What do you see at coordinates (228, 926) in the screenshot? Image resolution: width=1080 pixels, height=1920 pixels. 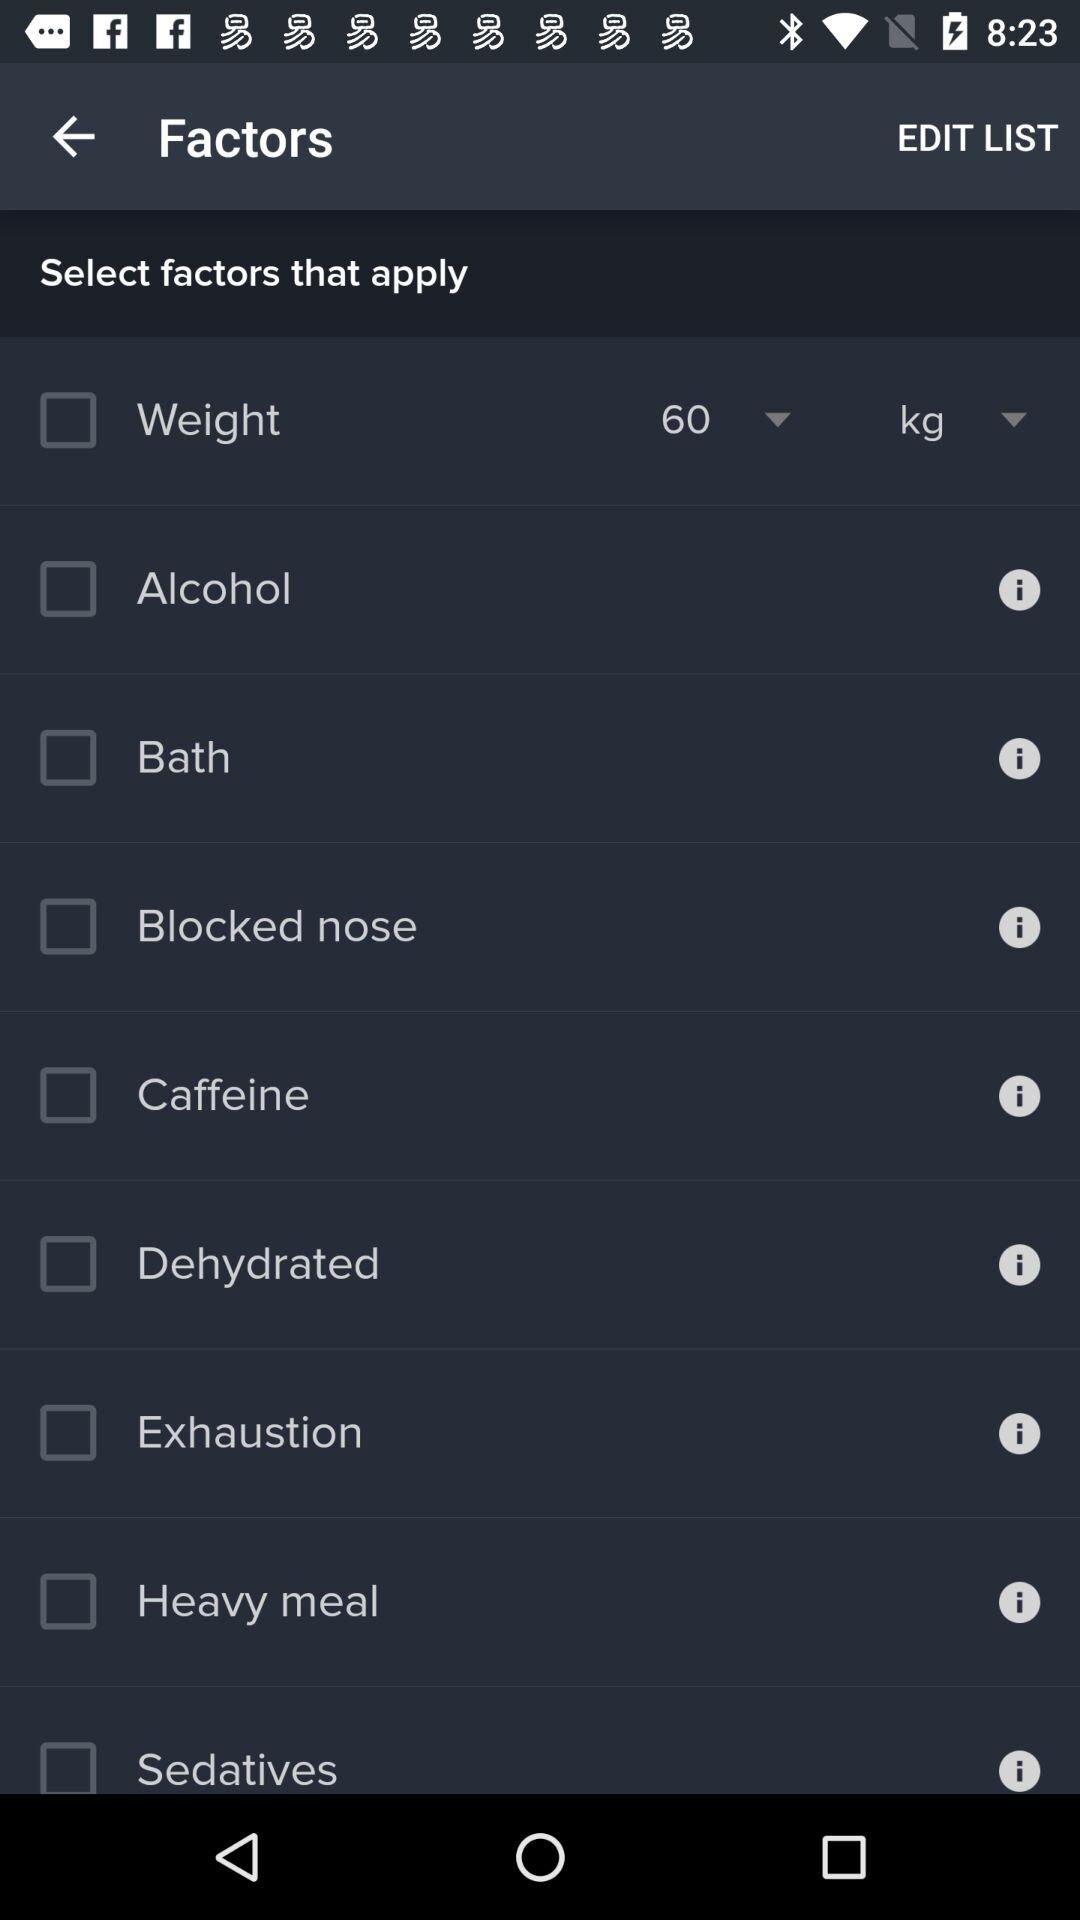 I see `select blocked nose item` at bounding box center [228, 926].